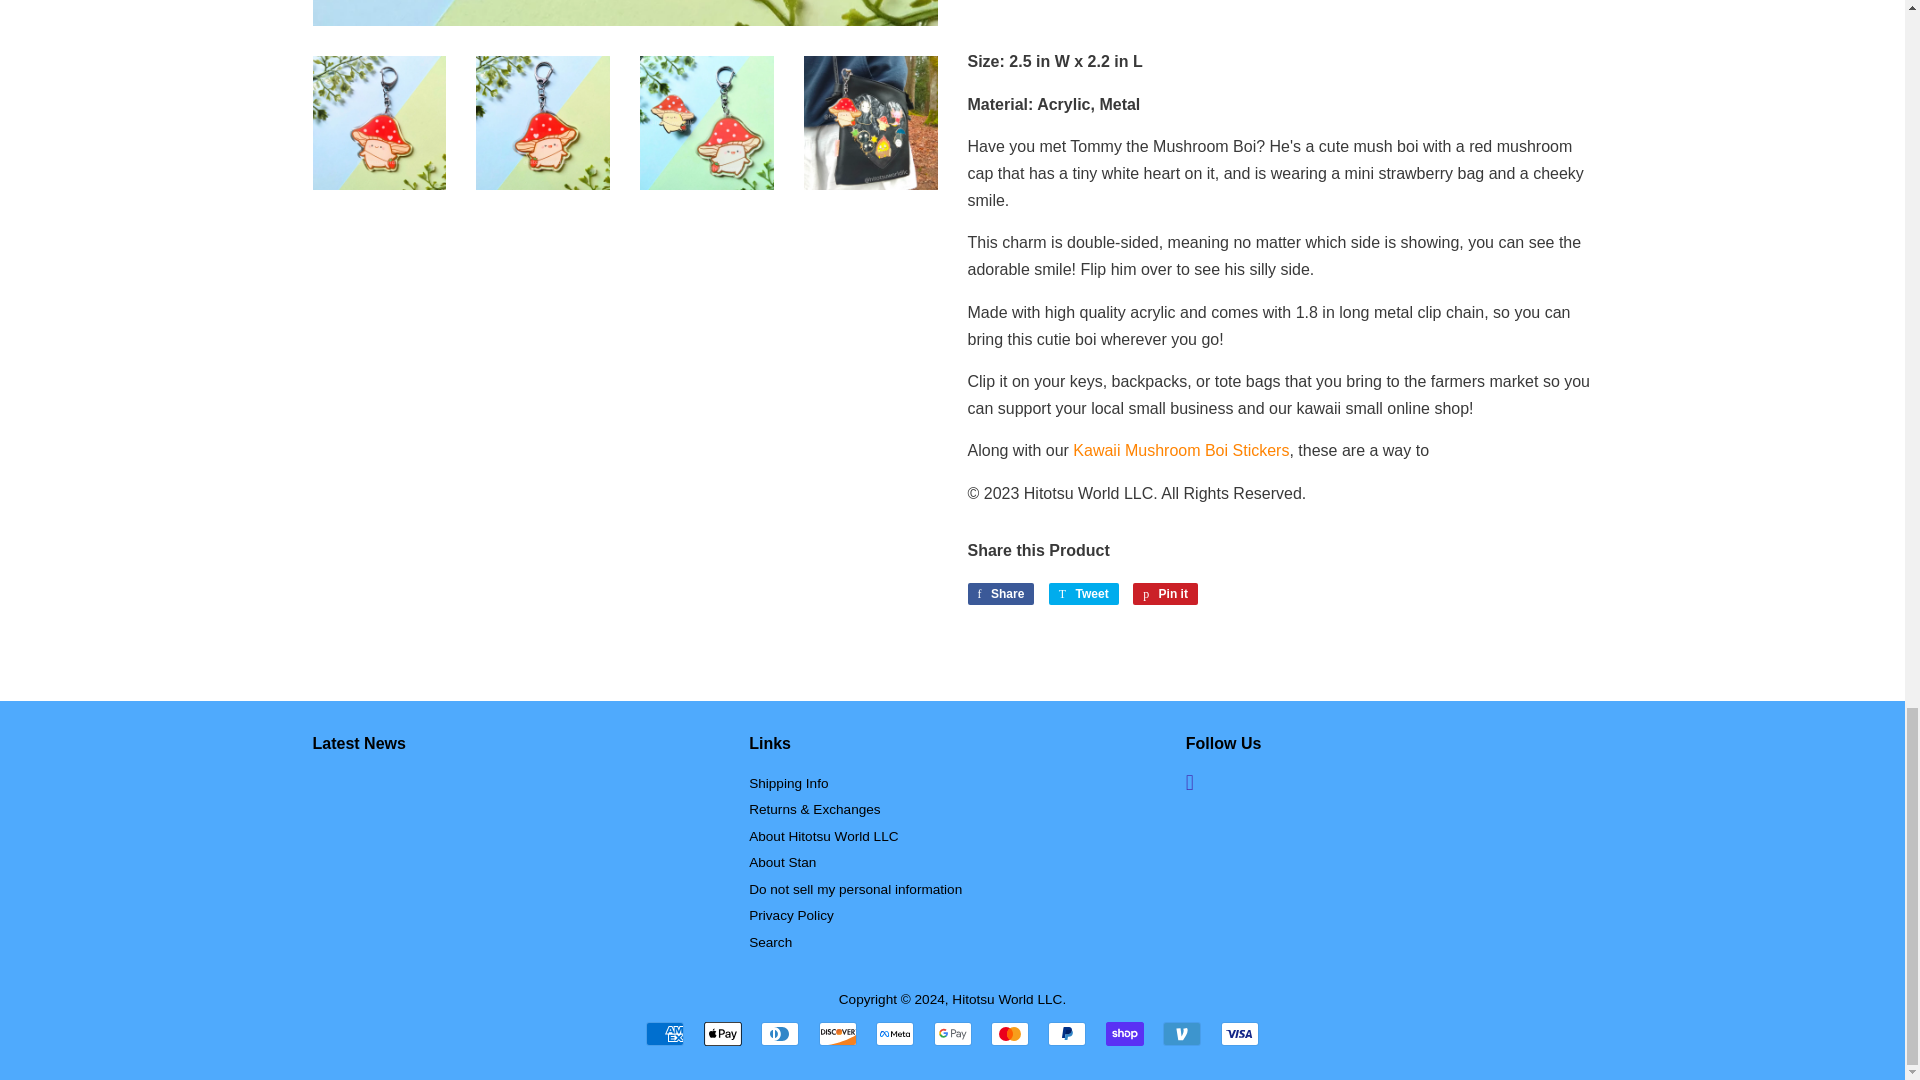 This screenshot has height=1080, width=1920. I want to click on Visa, so click(1240, 1034).